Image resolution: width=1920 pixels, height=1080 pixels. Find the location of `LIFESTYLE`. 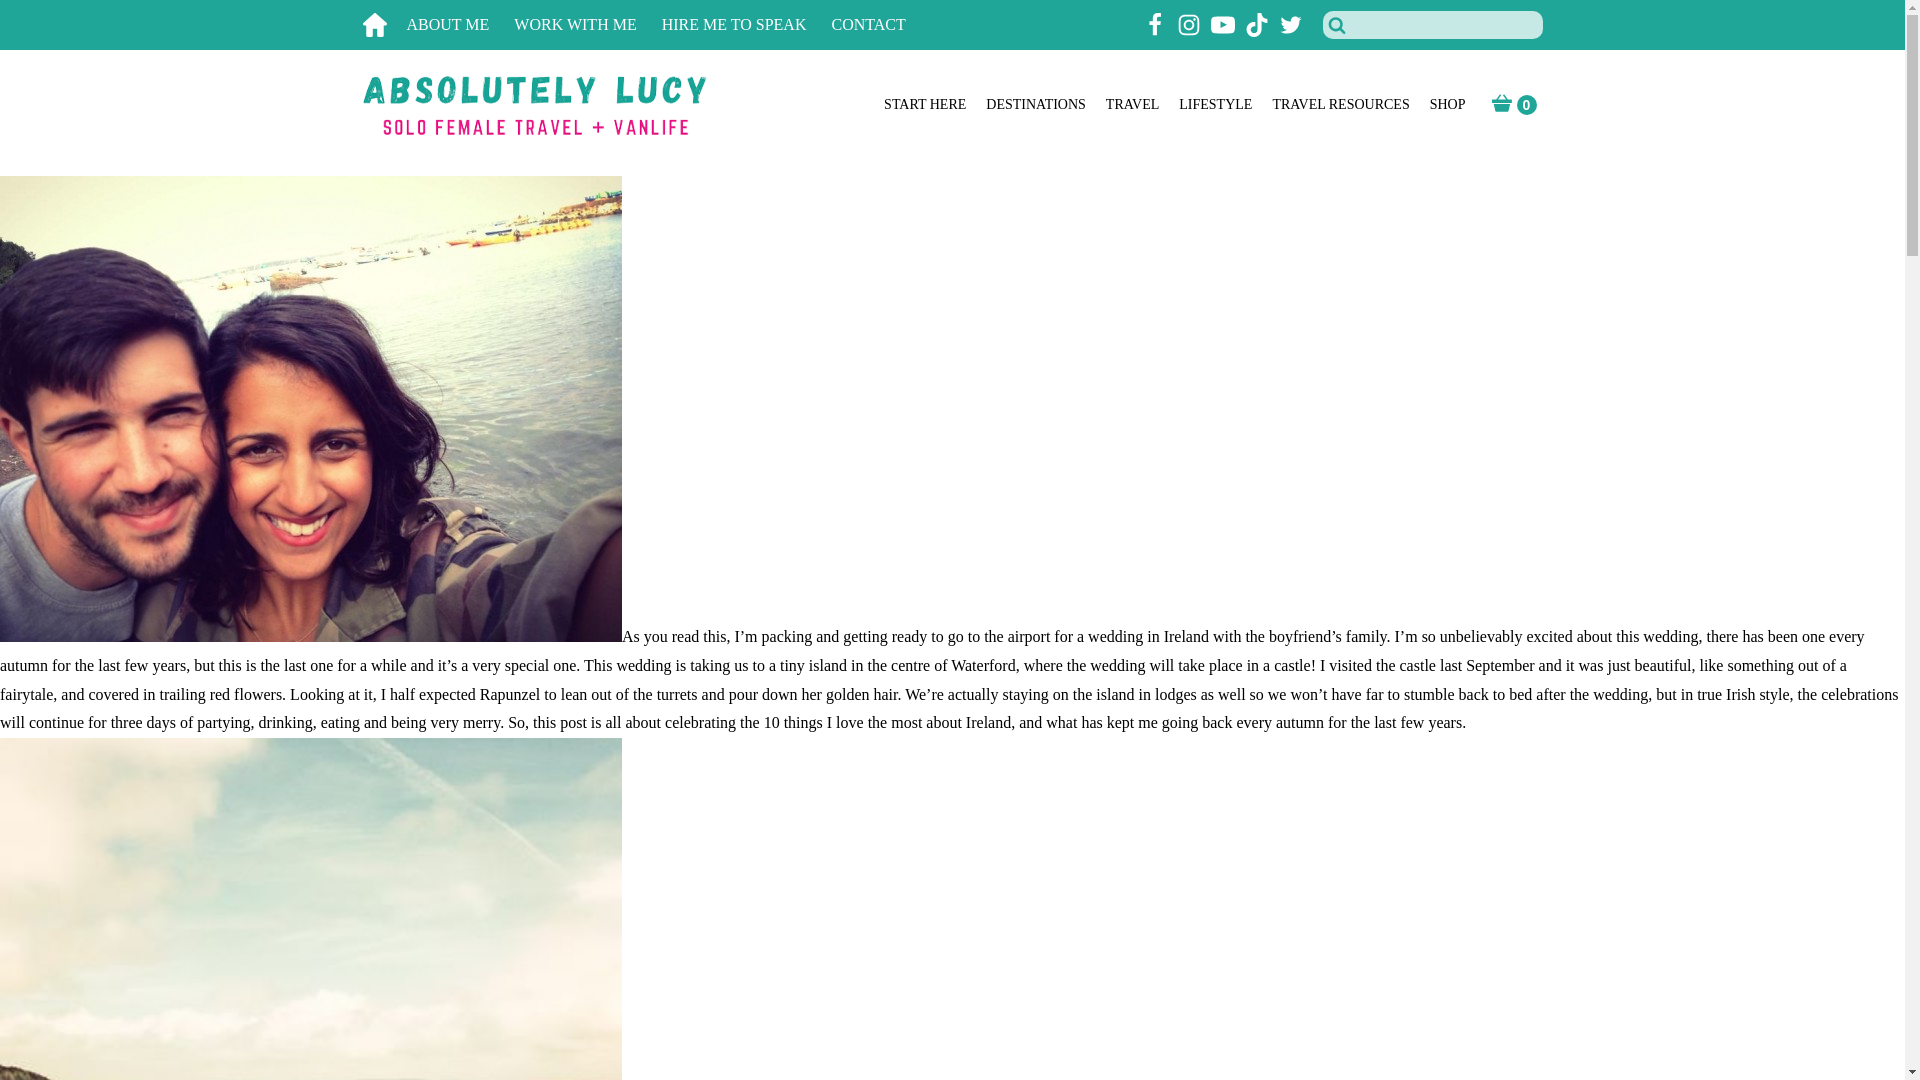

LIFESTYLE is located at coordinates (1214, 105).